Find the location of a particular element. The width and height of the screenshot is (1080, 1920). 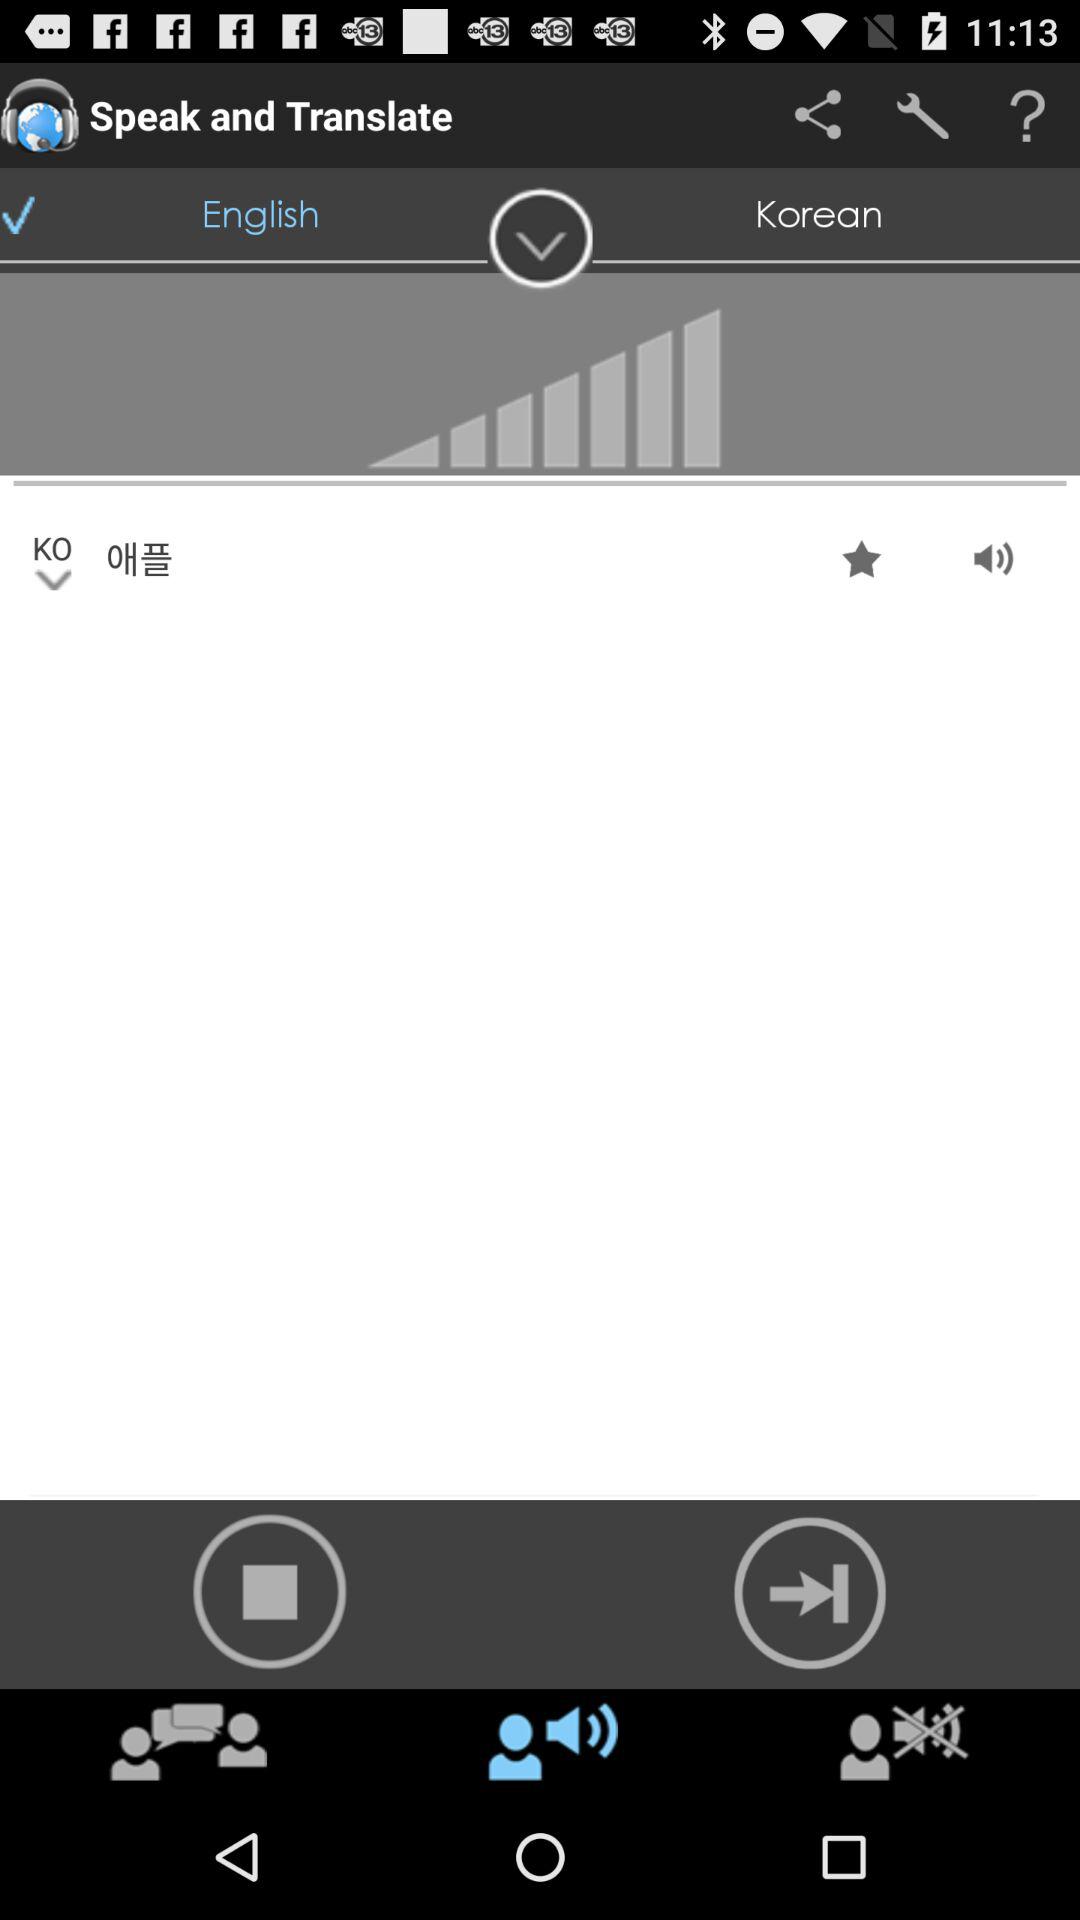

stop audio is located at coordinates (270, 1592).